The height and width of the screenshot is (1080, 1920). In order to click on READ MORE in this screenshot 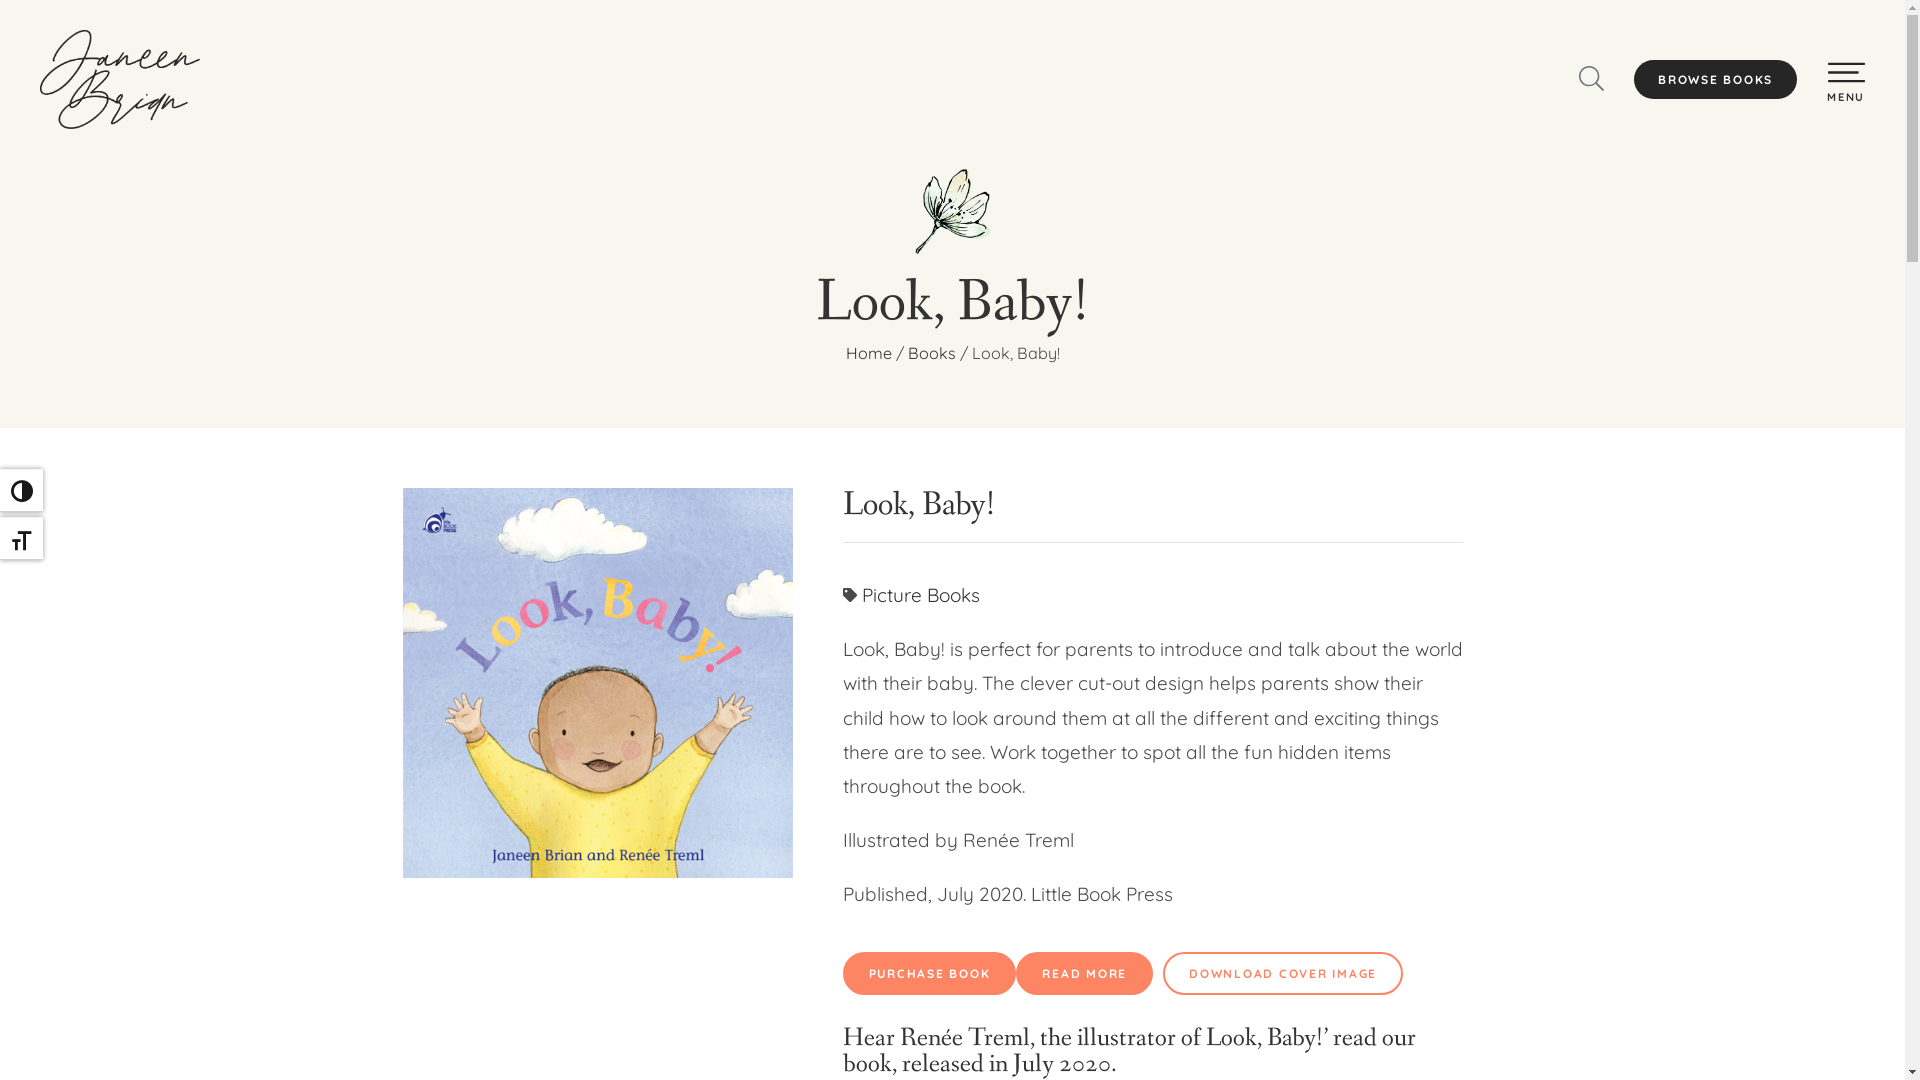, I will do `click(1084, 974)`.